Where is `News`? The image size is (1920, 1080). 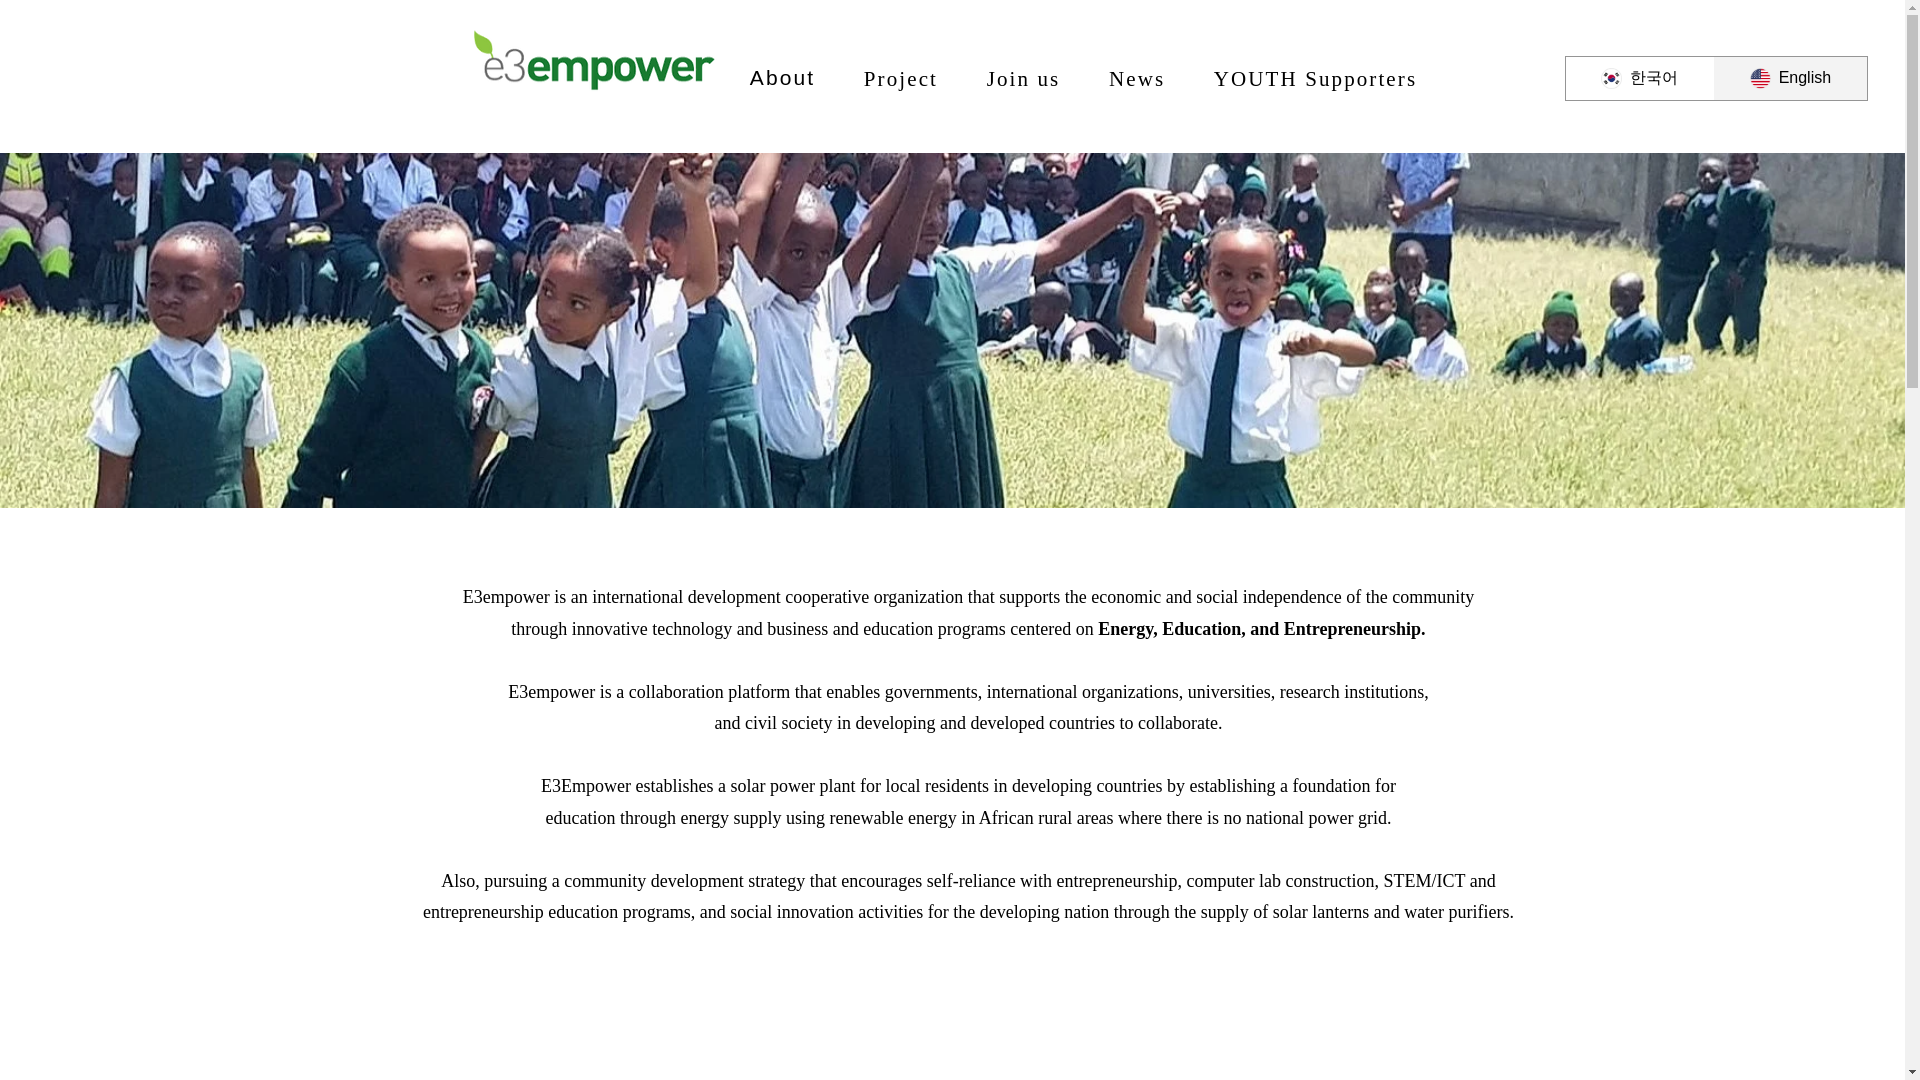
News is located at coordinates (1083, 79).